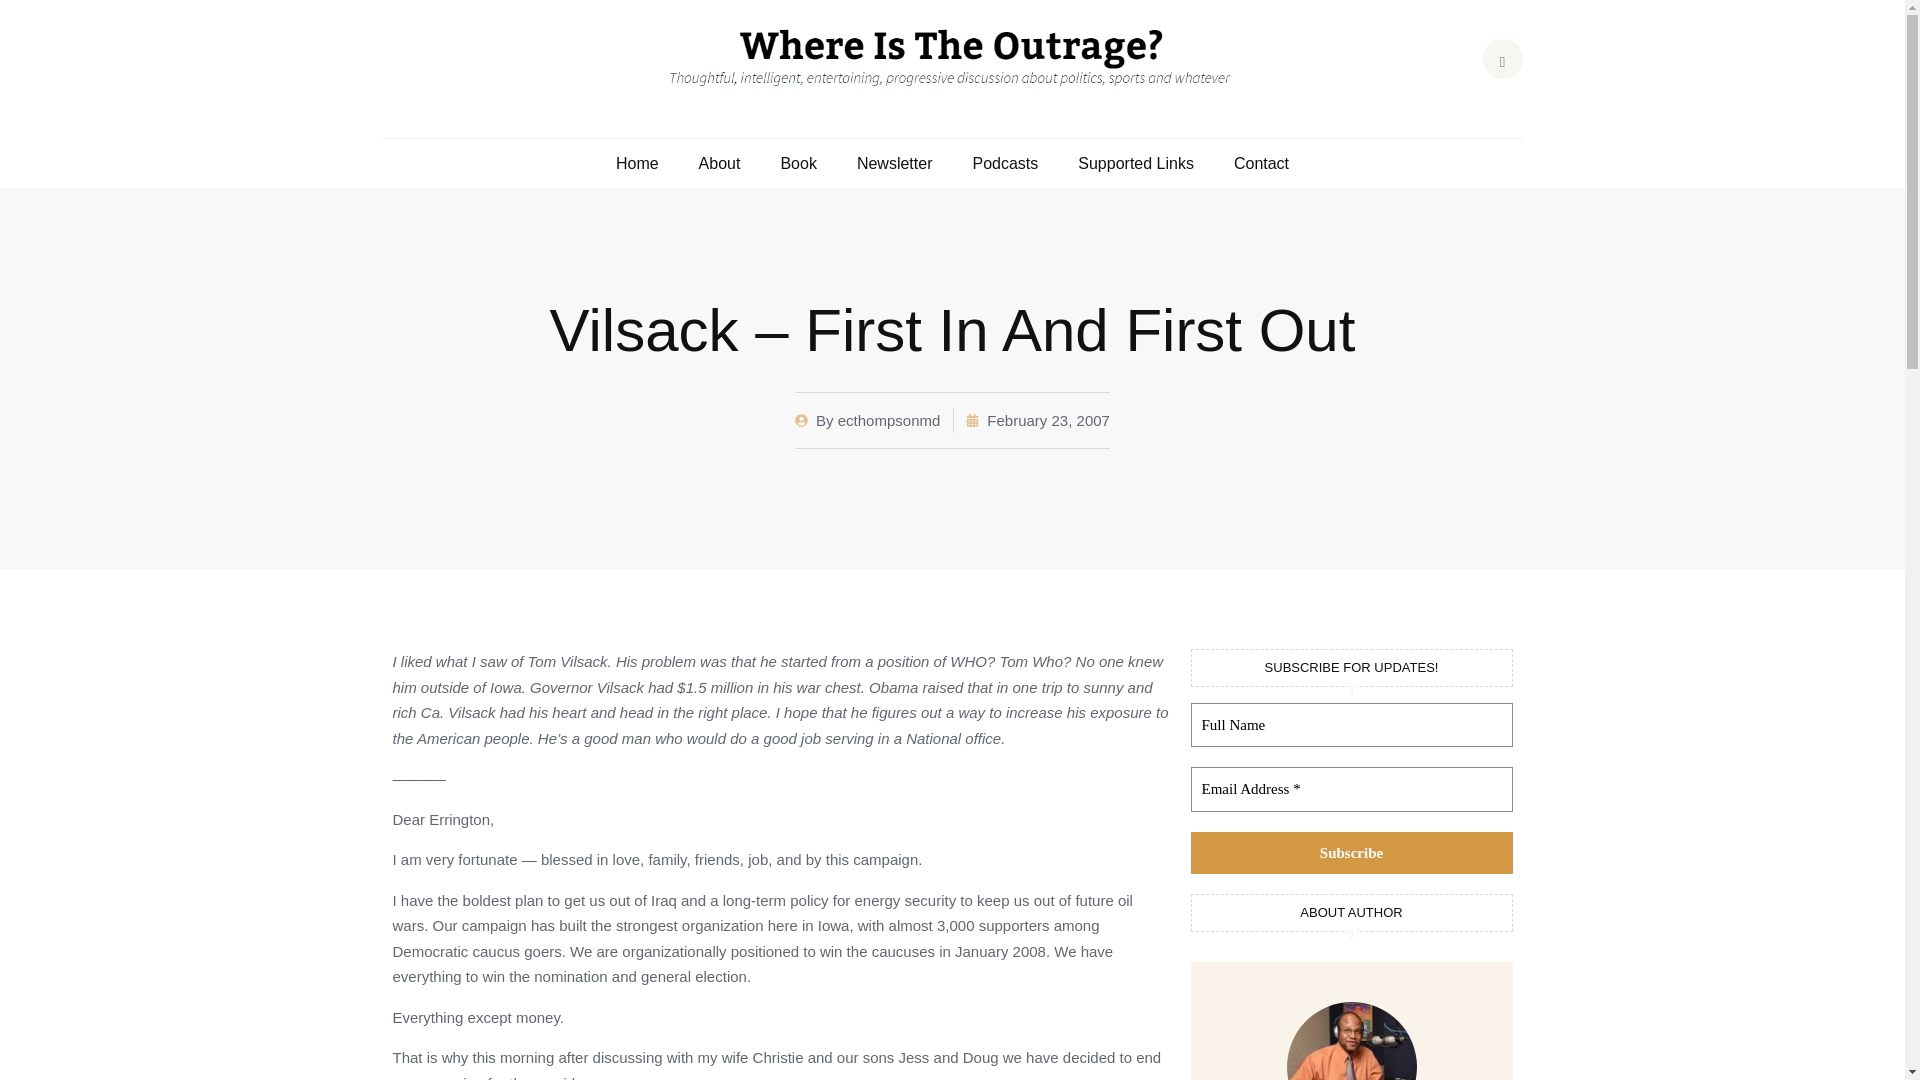 The height and width of the screenshot is (1080, 1920). I want to click on Newsletter, so click(894, 163).